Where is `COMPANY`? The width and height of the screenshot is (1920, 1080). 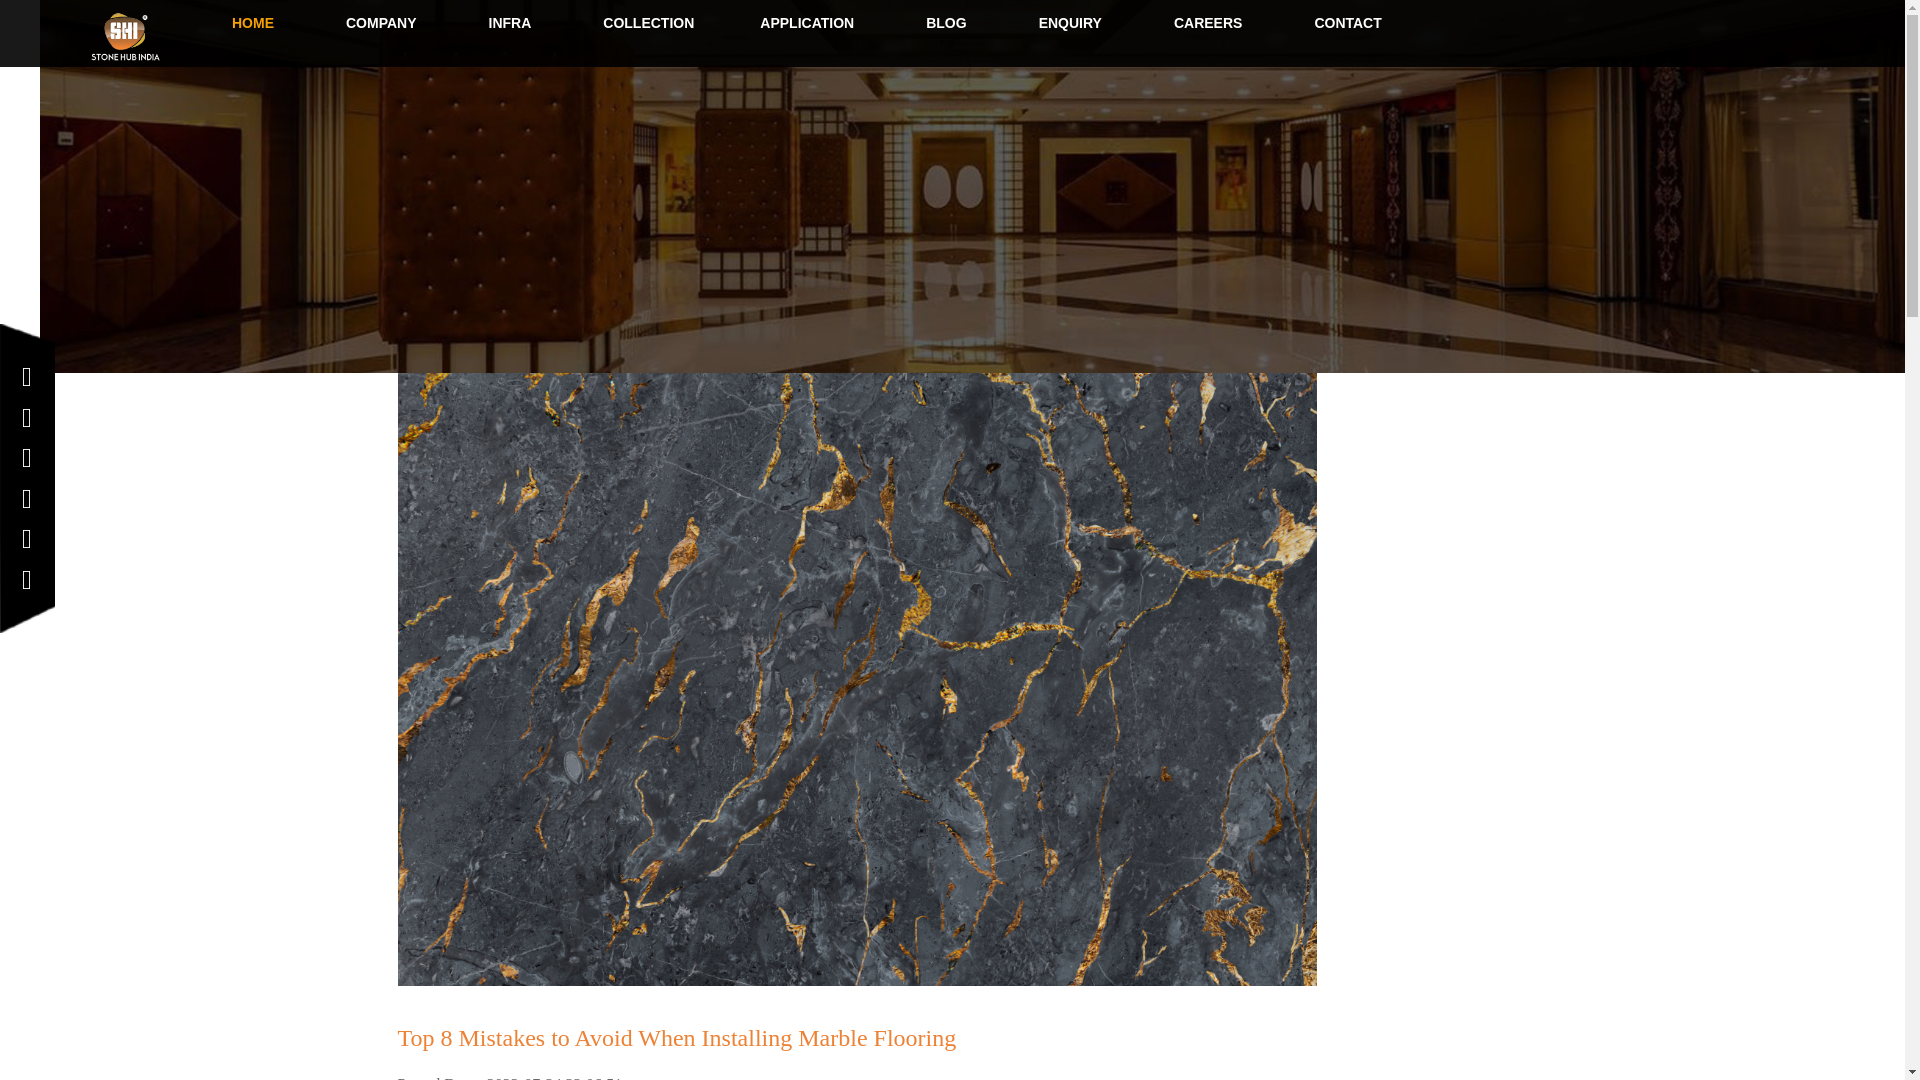
COMPANY is located at coordinates (381, 24).